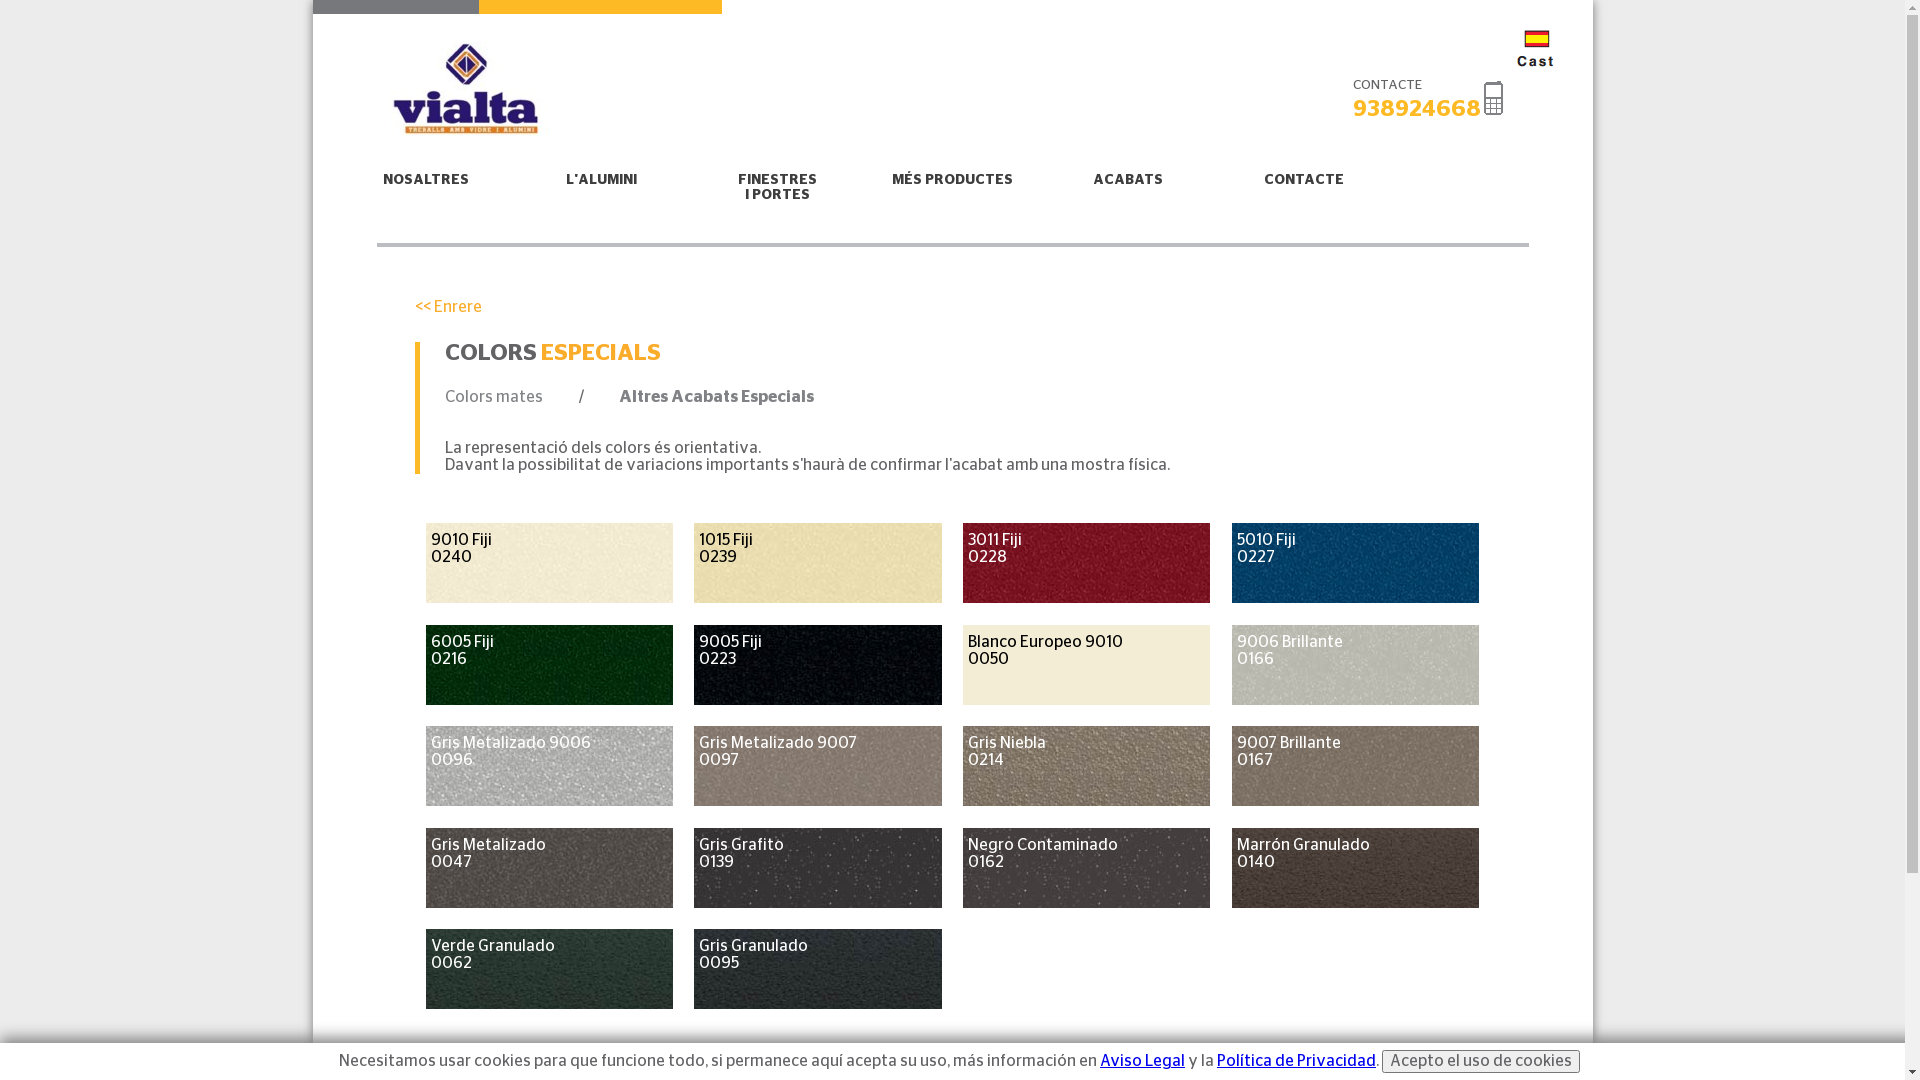 This screenshot has width=1920, height=1080. I want to click on Aviso Legal, so click(1142, 1061).